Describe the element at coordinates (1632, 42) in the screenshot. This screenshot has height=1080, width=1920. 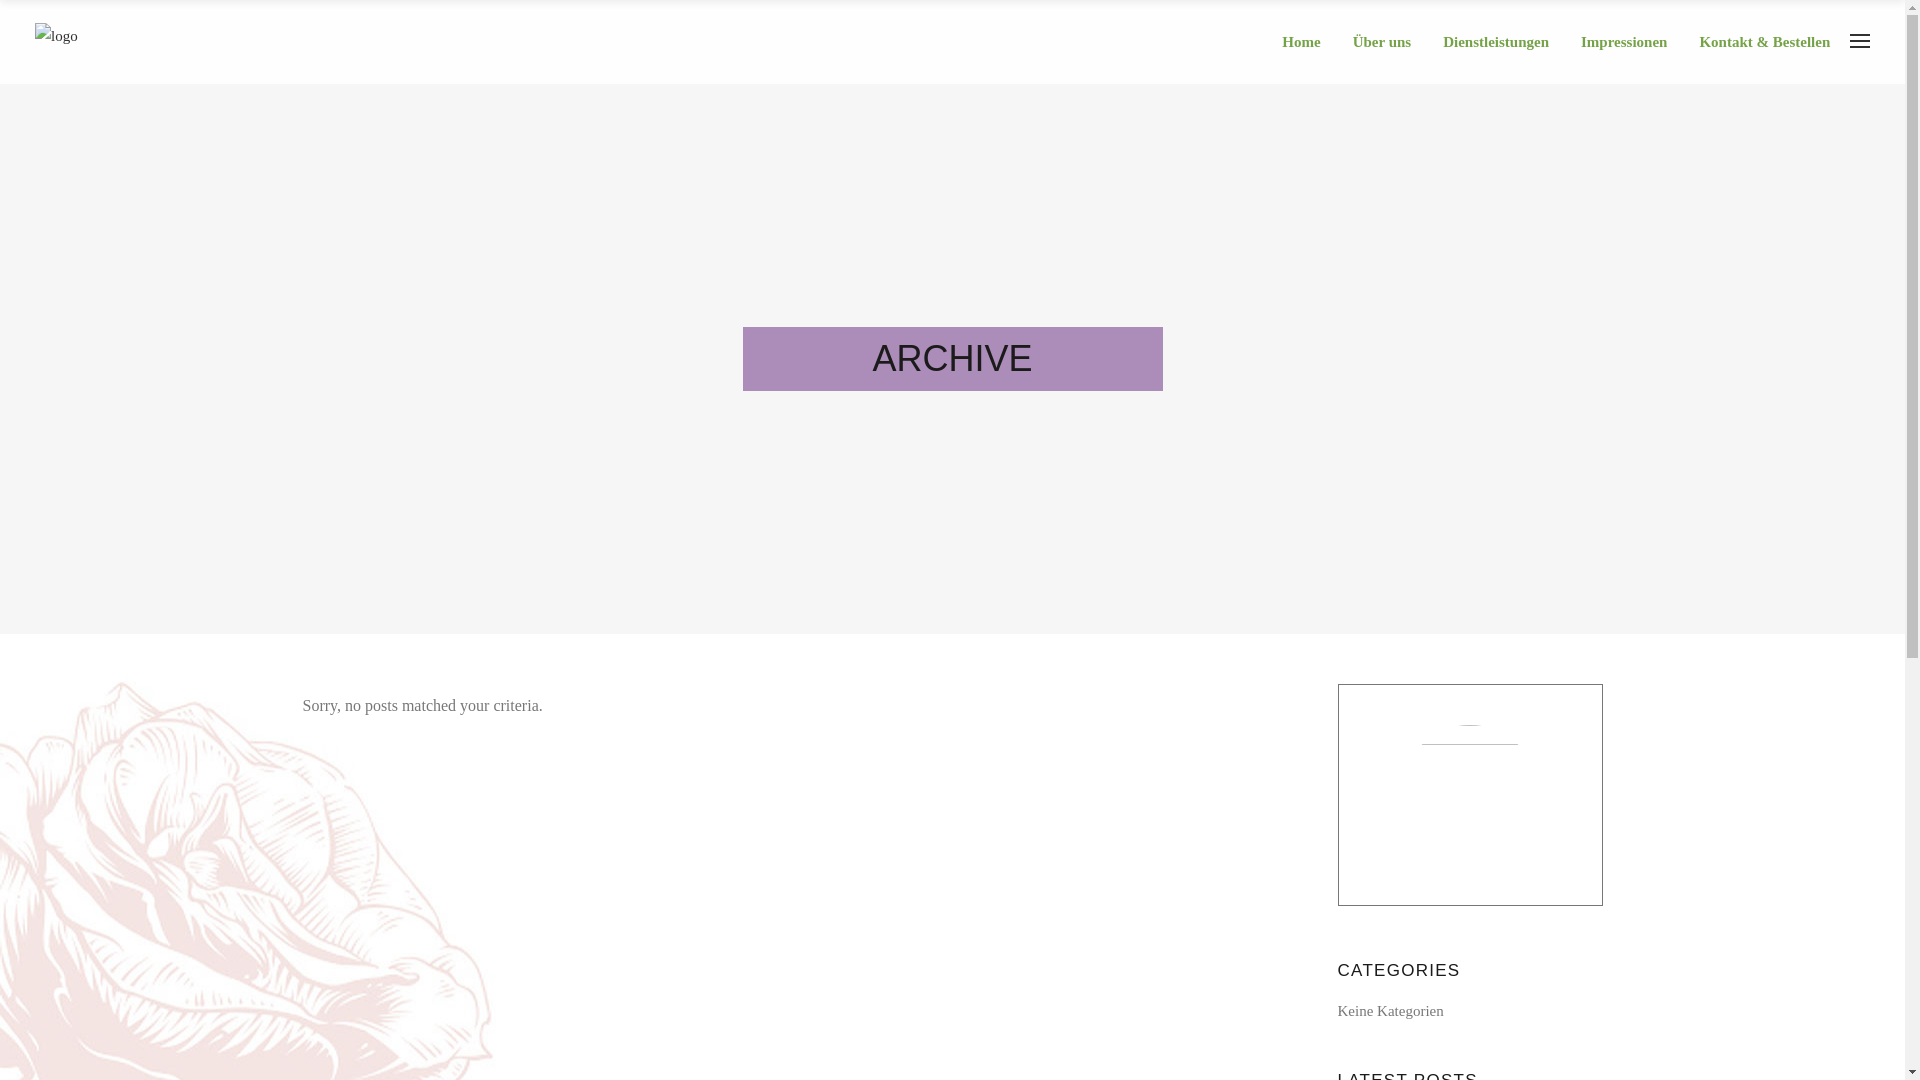
I see `Impressionen` at that location.